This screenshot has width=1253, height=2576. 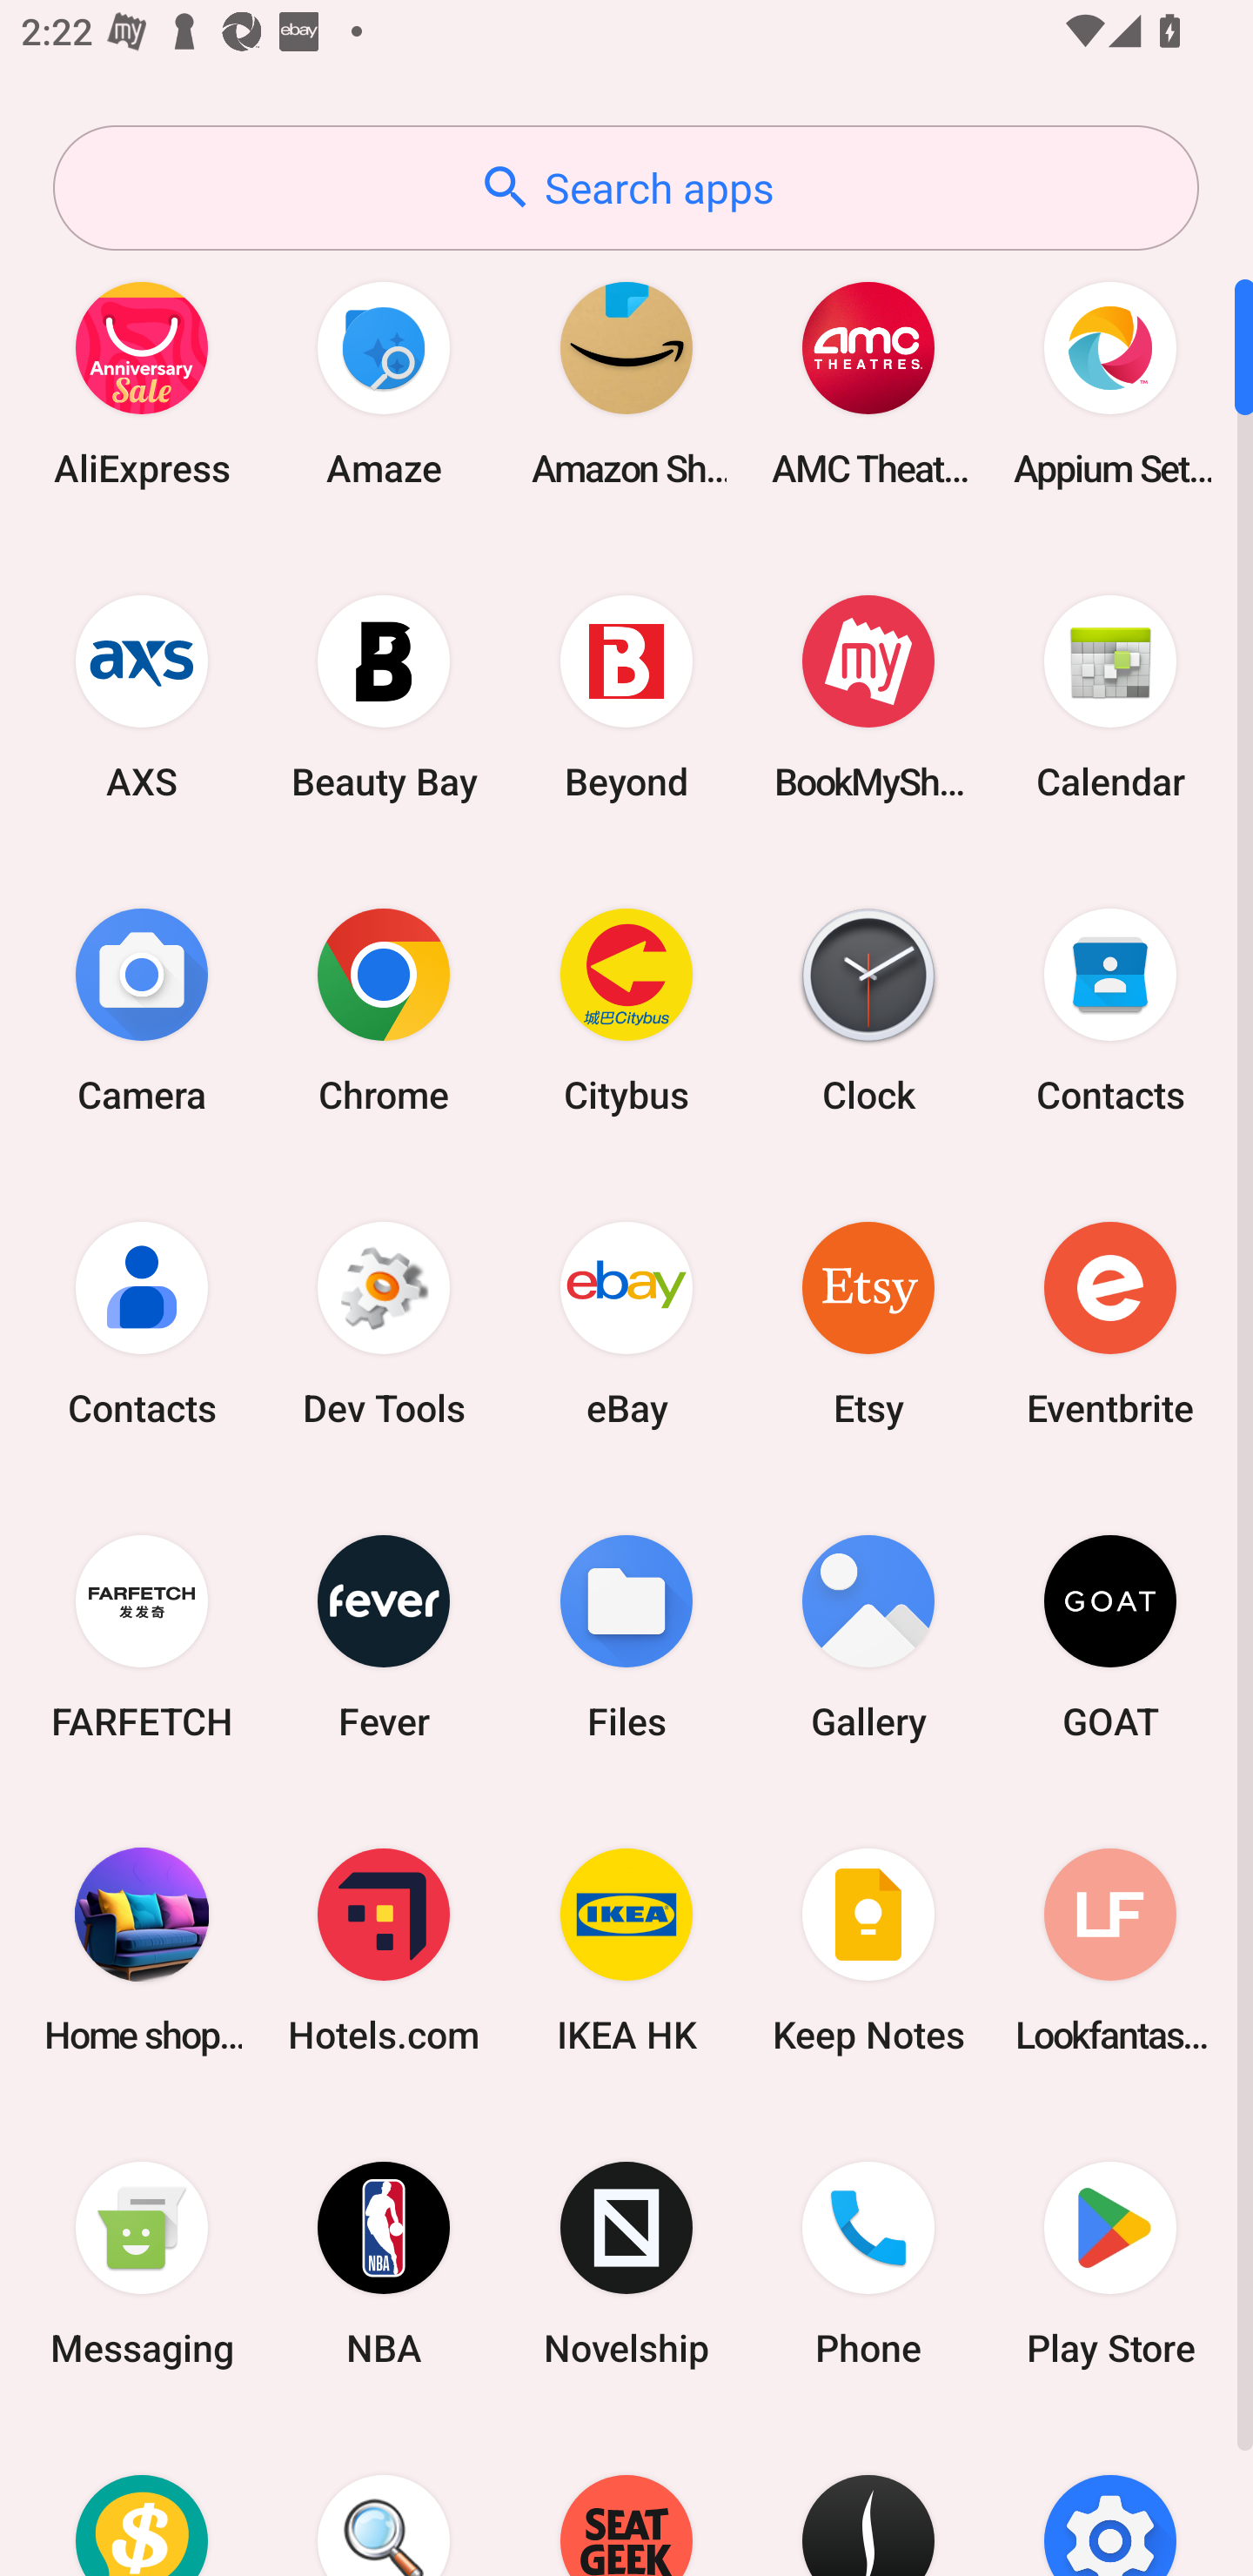 What do you see at coordinates (868, 1010) in the screenshot?
I see `Clock` at bounding box center [868, 1010].